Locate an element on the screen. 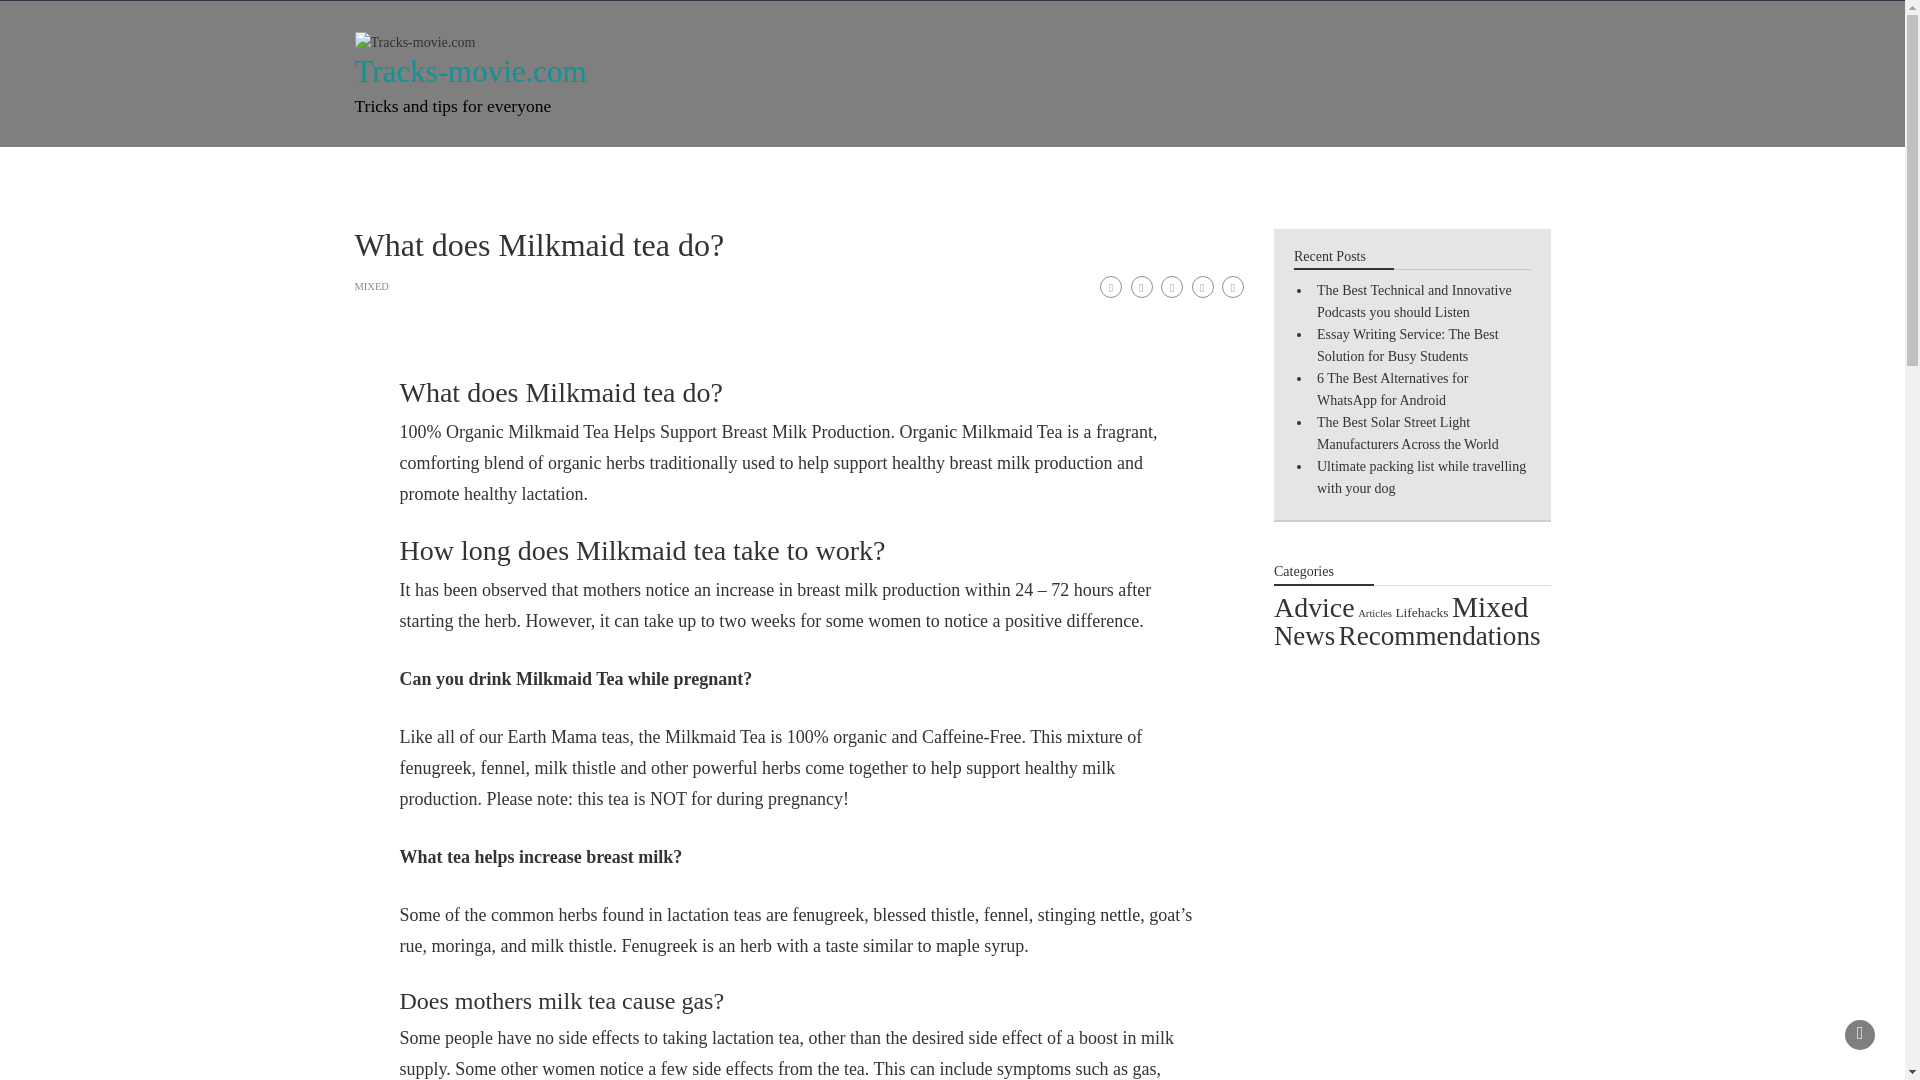  Advice is located at coordinates (1314, 607).